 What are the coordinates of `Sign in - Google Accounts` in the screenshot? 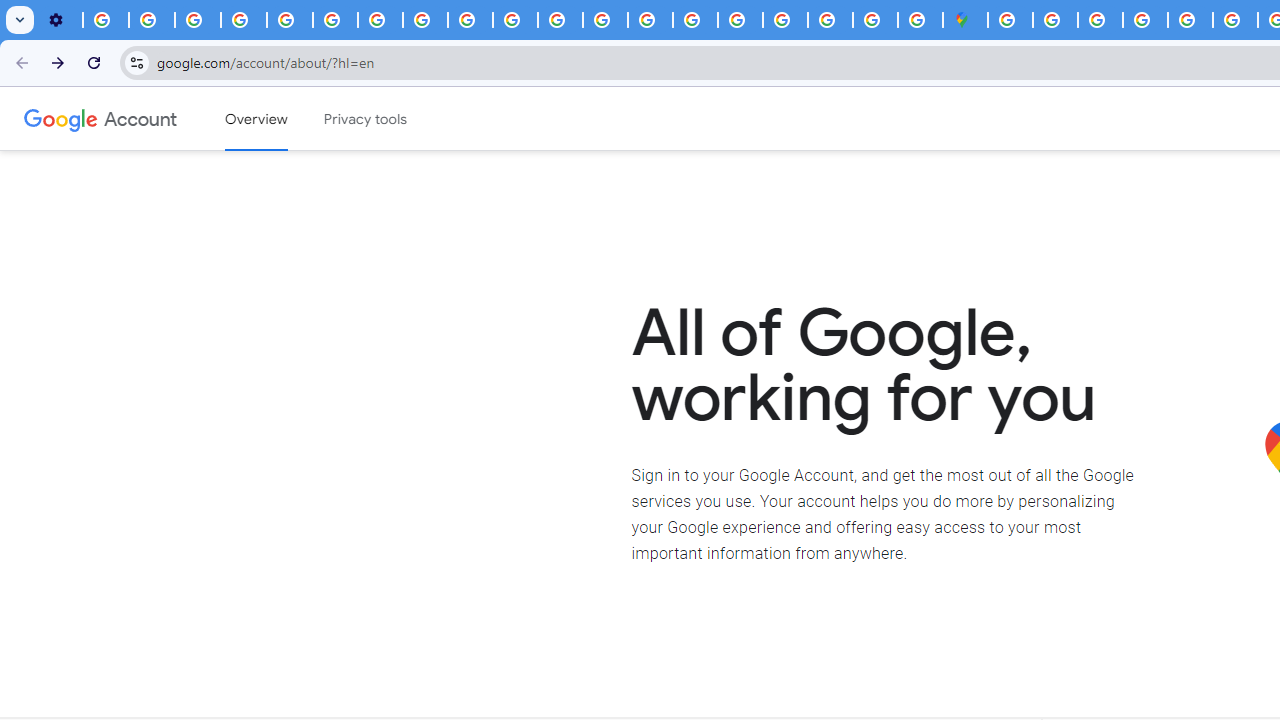 It's located at (1055, 20).